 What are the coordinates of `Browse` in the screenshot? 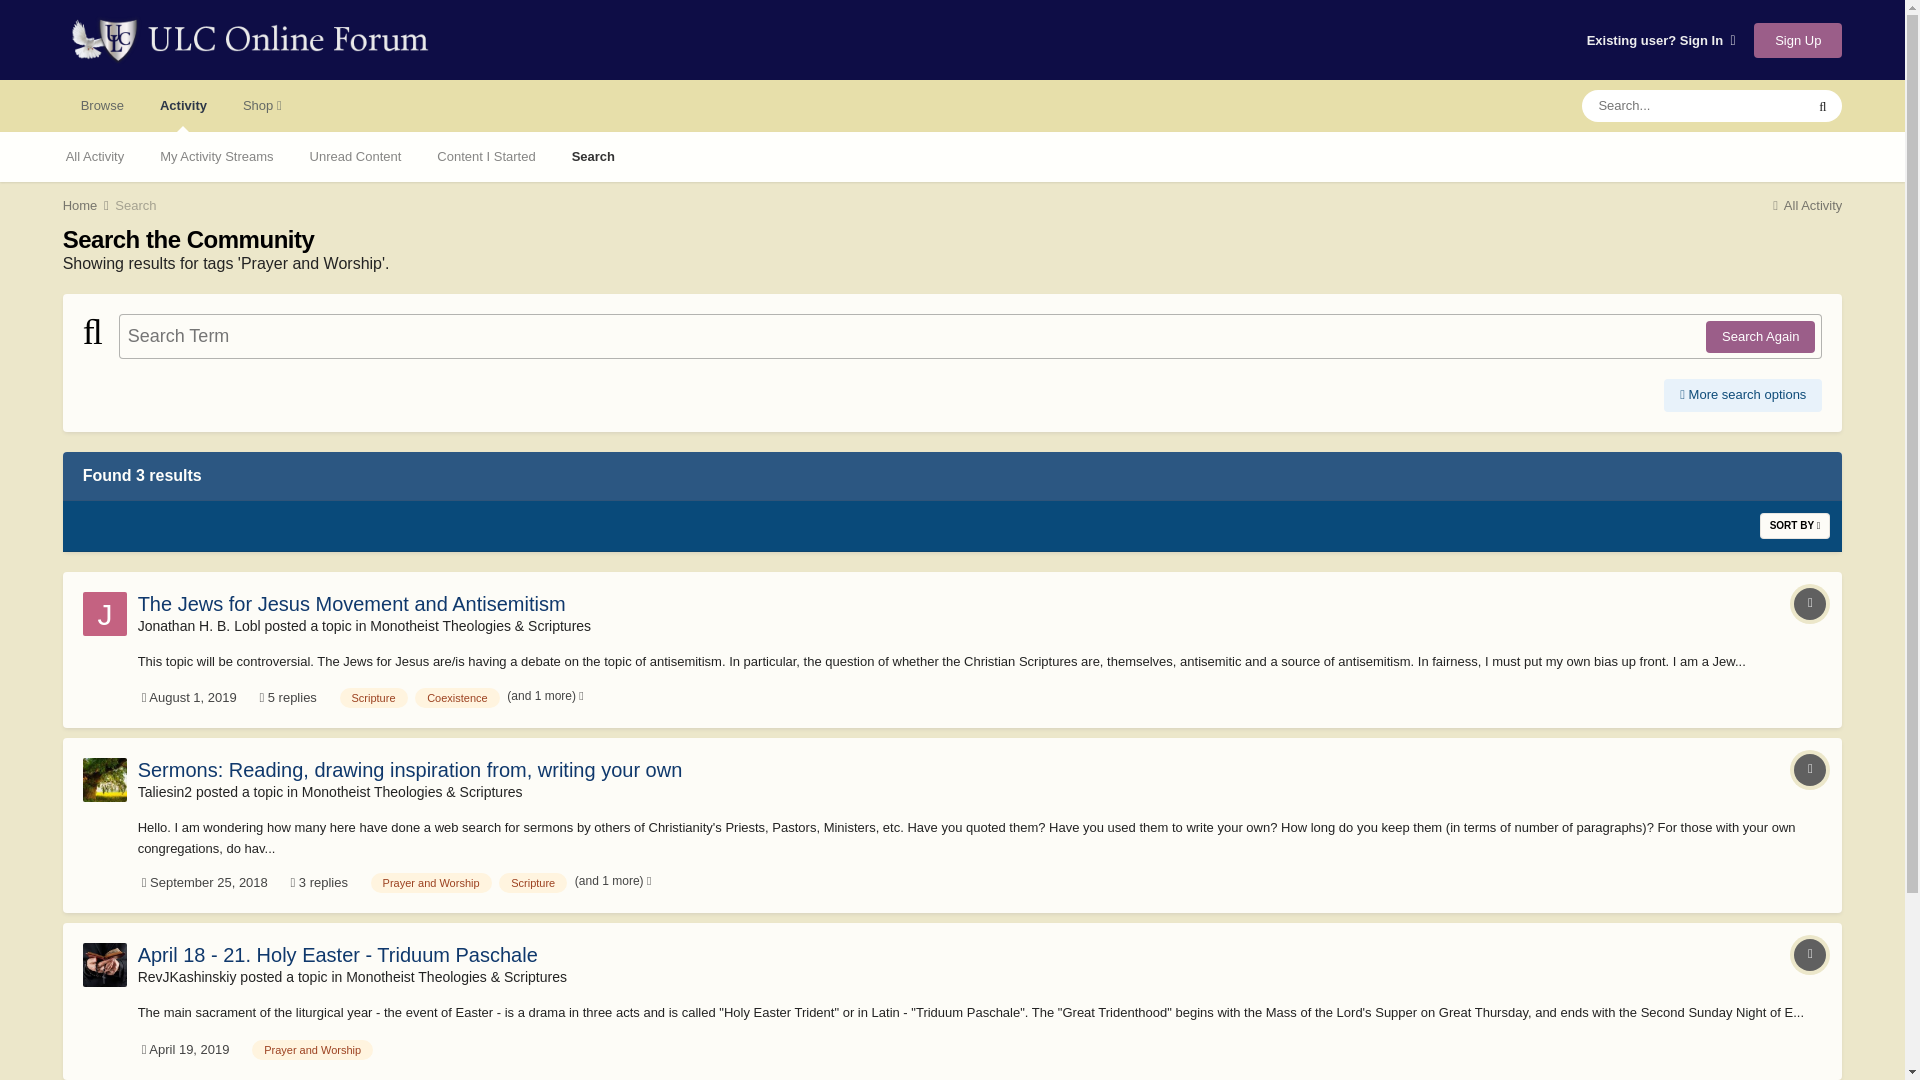 It's located at (102, 105).